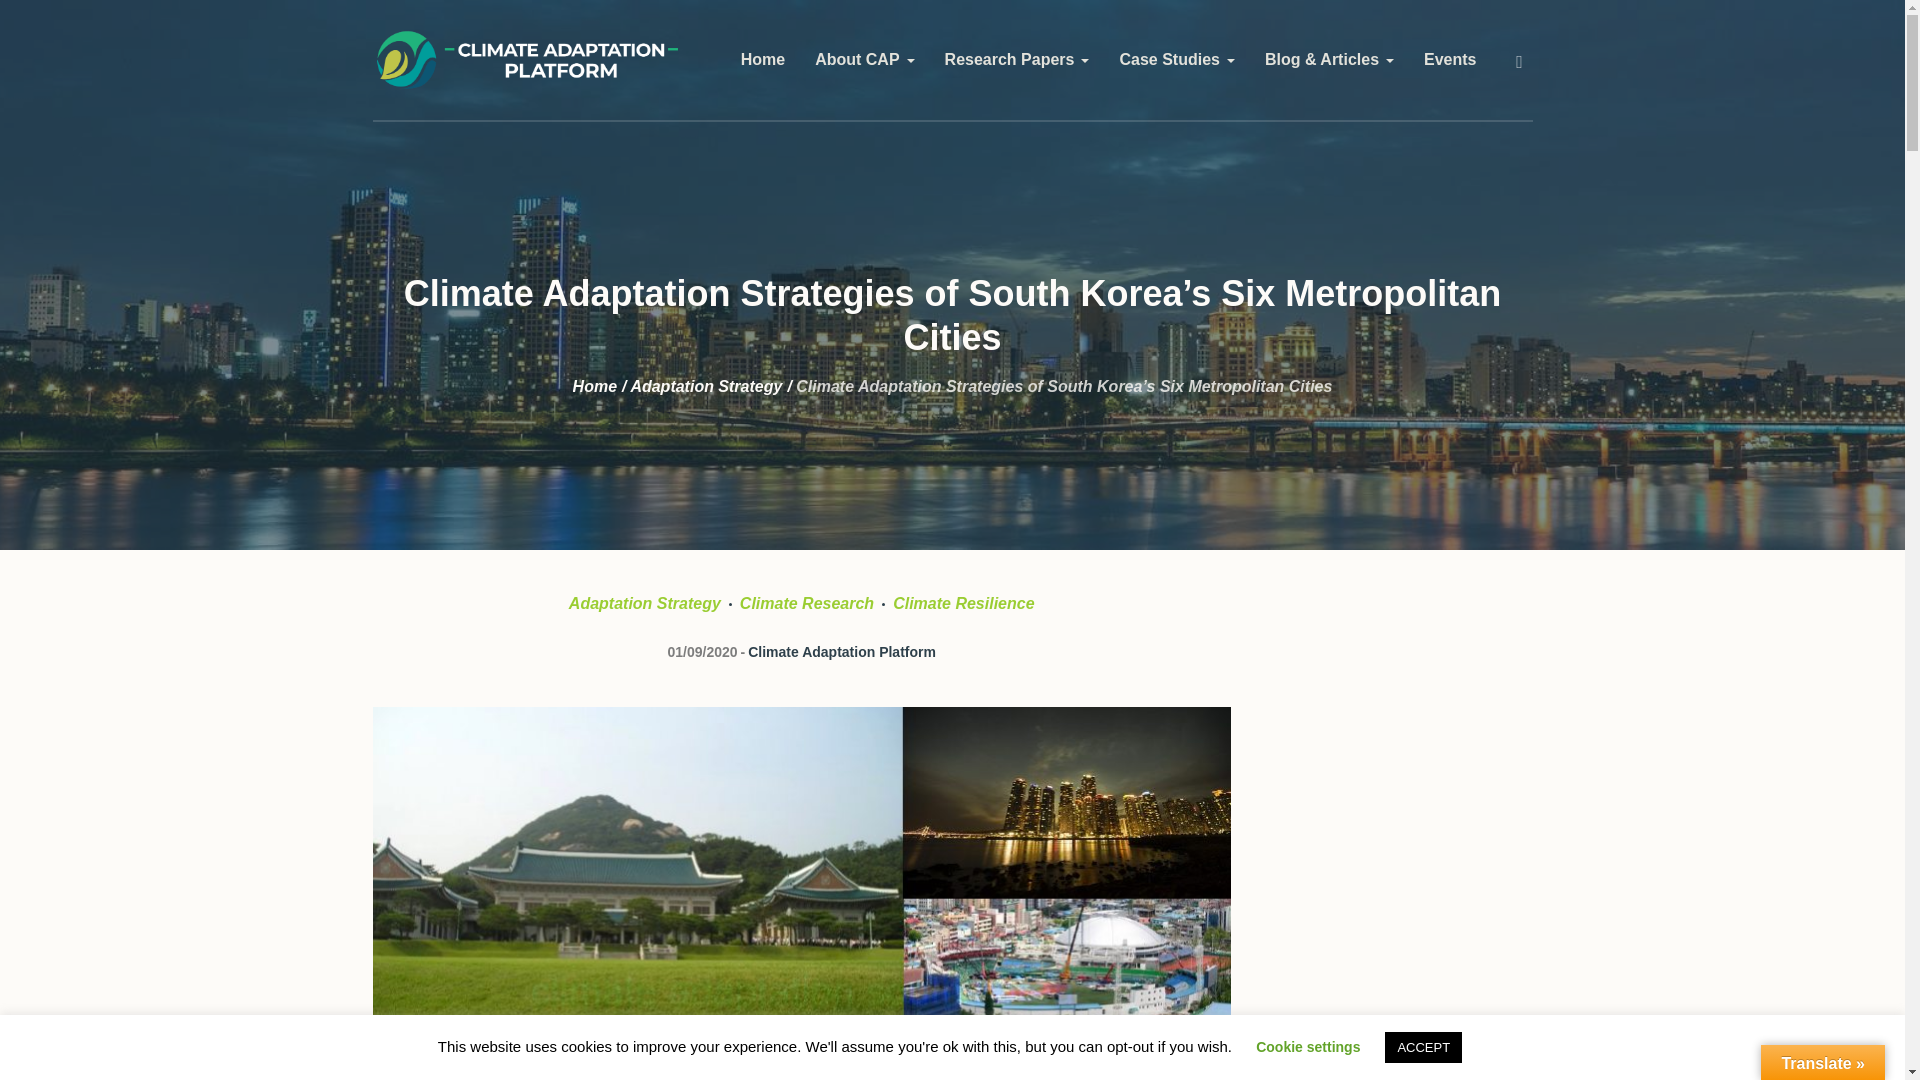 The height and width of the screenshot is (1080, 1920). What do you see at coordinates (1176, 60) in the screenshot?
I see `Case Studies` at bounding box center [1176, 60].